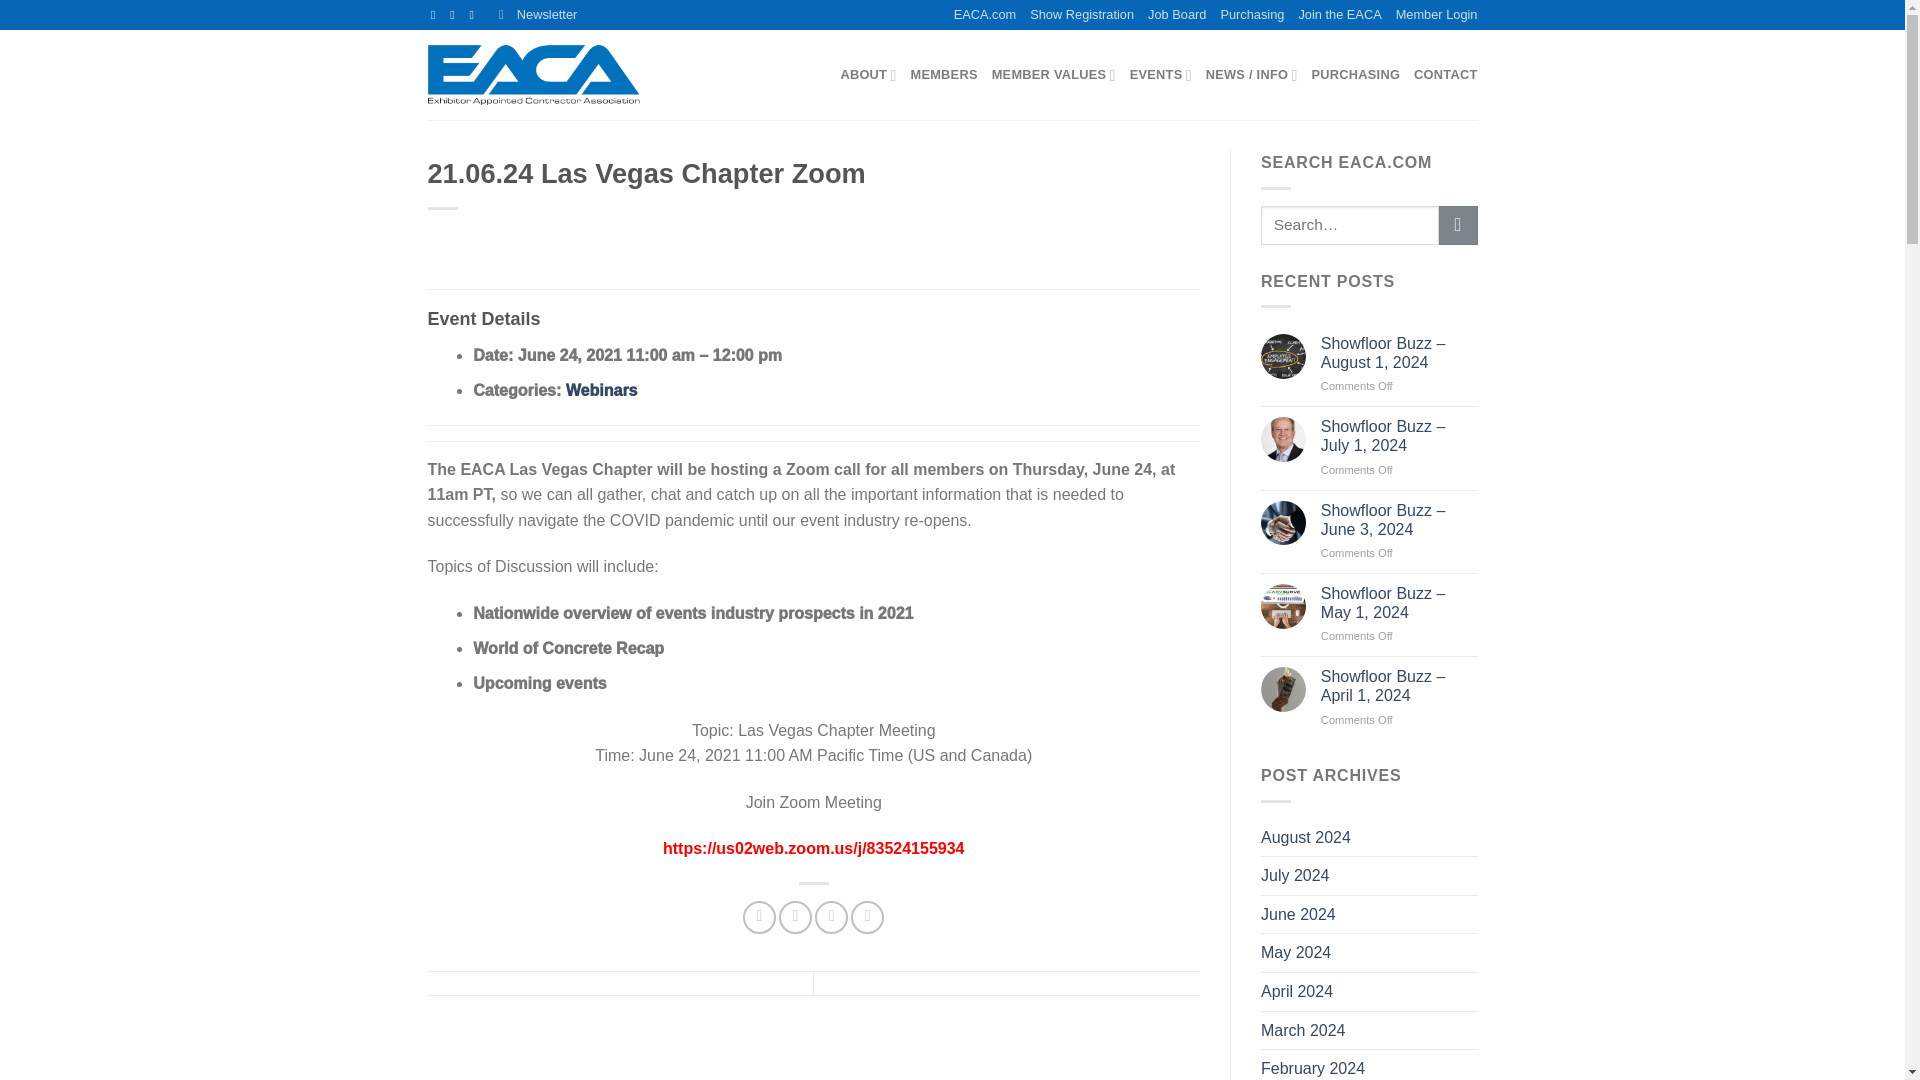  Describe the element at coordinates (986, 15) in the screenshot. I see `EACA.com` at that location.